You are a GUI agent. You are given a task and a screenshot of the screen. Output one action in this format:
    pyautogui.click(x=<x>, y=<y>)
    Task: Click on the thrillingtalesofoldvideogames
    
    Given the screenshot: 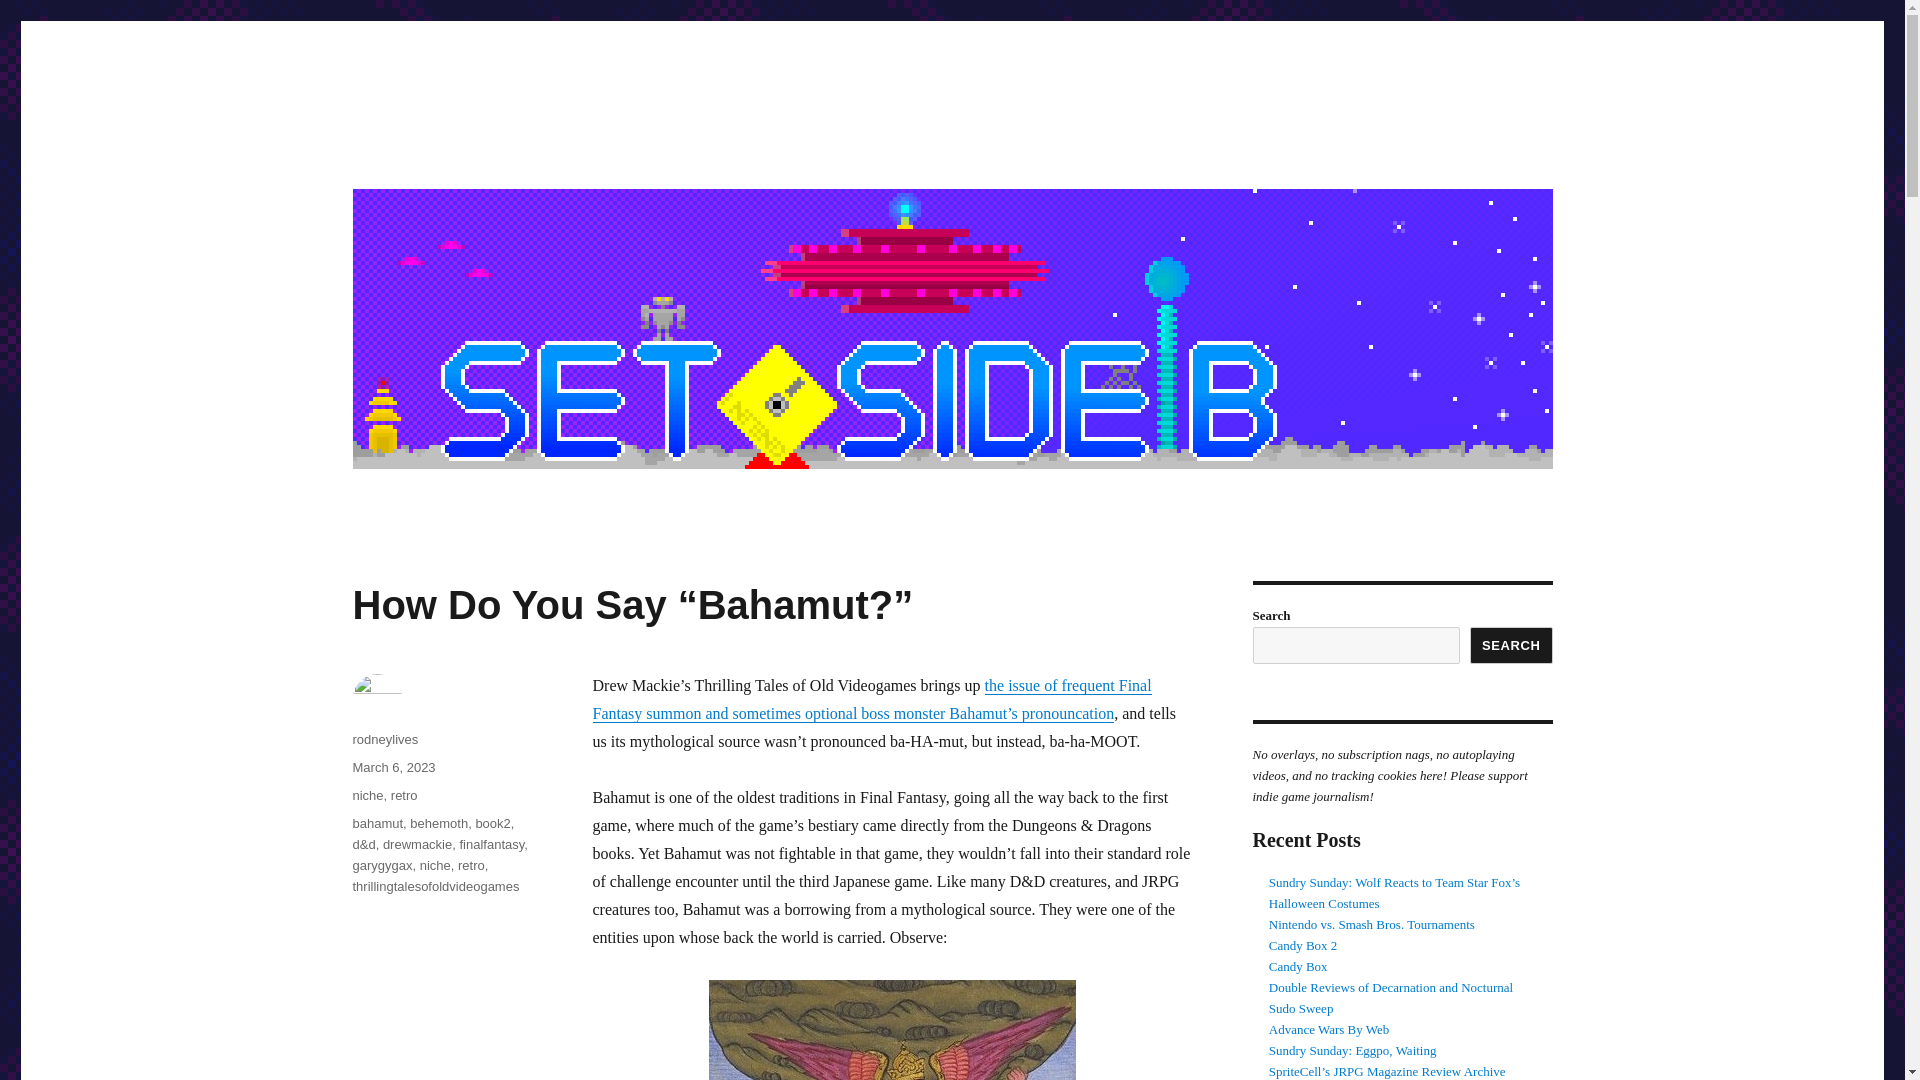 What is the action you would take?
    pyautogui.click(x=434, y=886)
    